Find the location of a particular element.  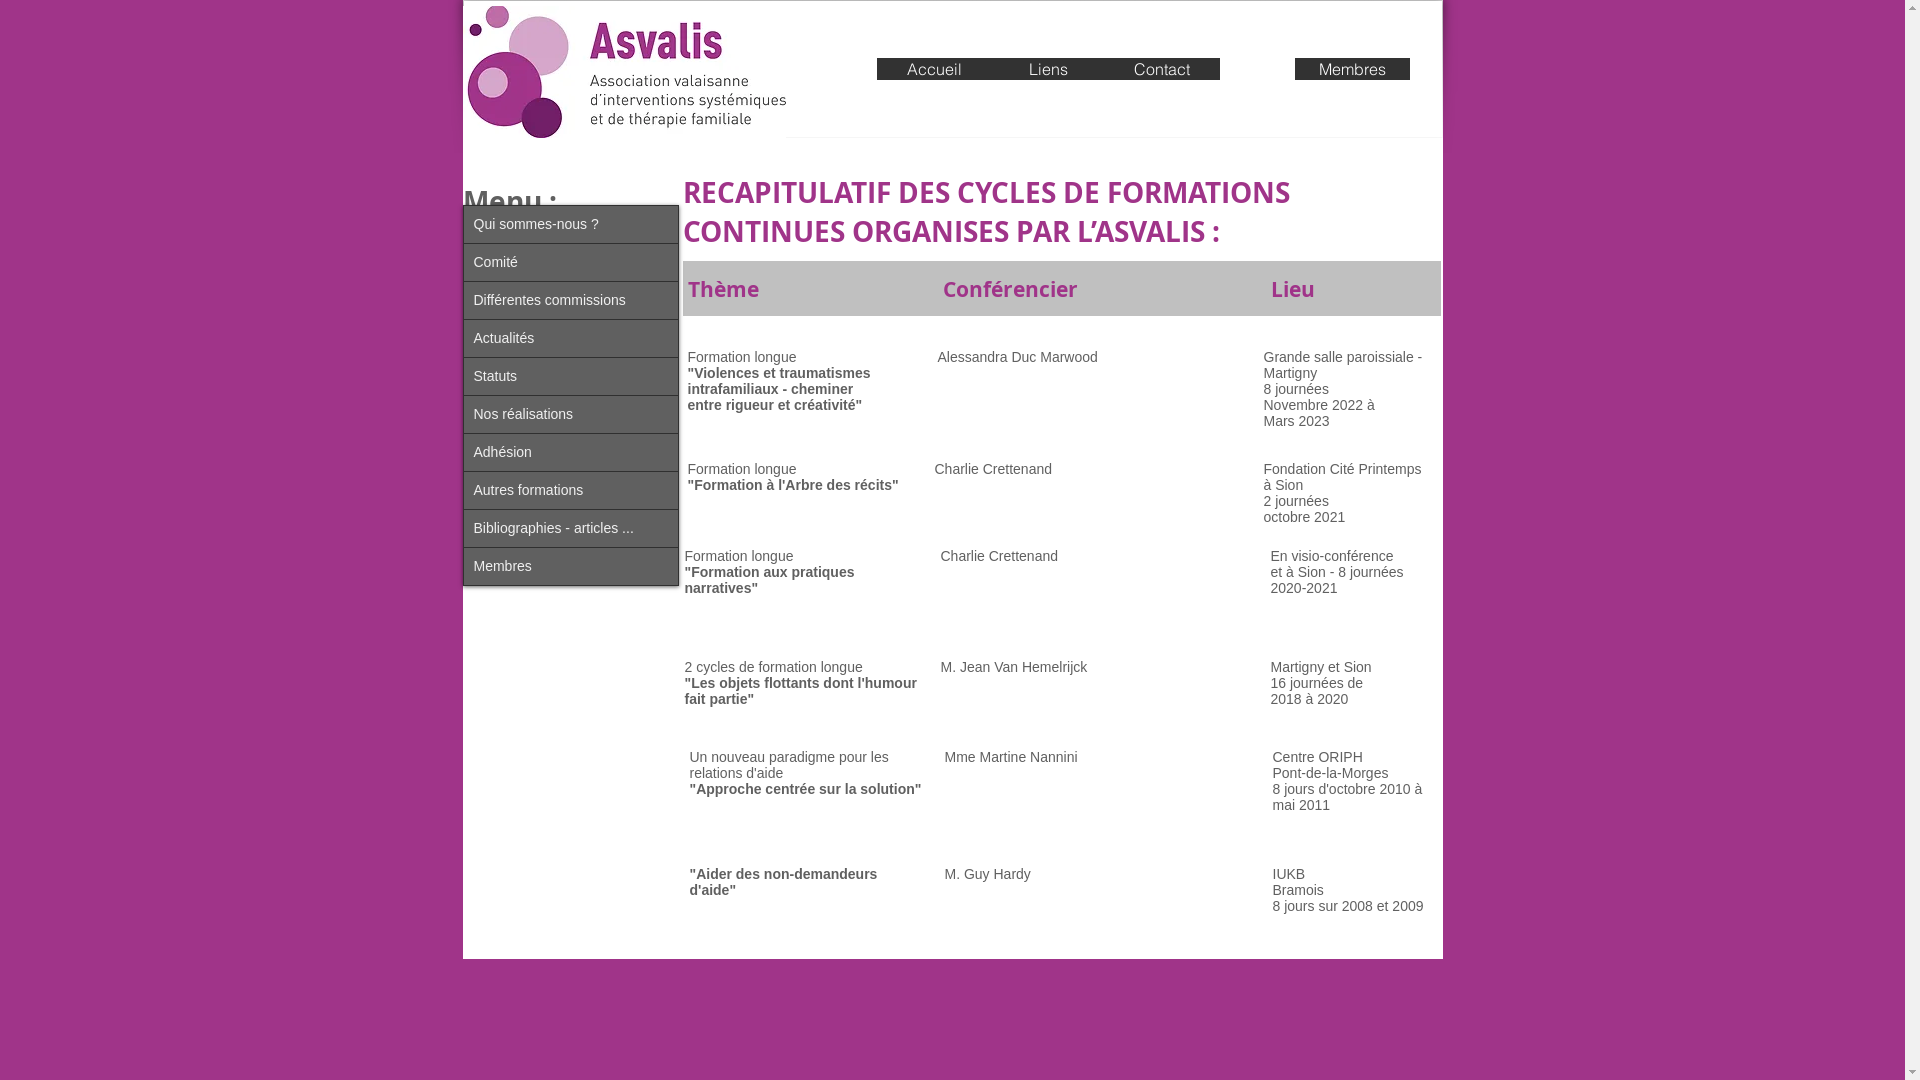

Contact is located at coordinates (1162, 69).